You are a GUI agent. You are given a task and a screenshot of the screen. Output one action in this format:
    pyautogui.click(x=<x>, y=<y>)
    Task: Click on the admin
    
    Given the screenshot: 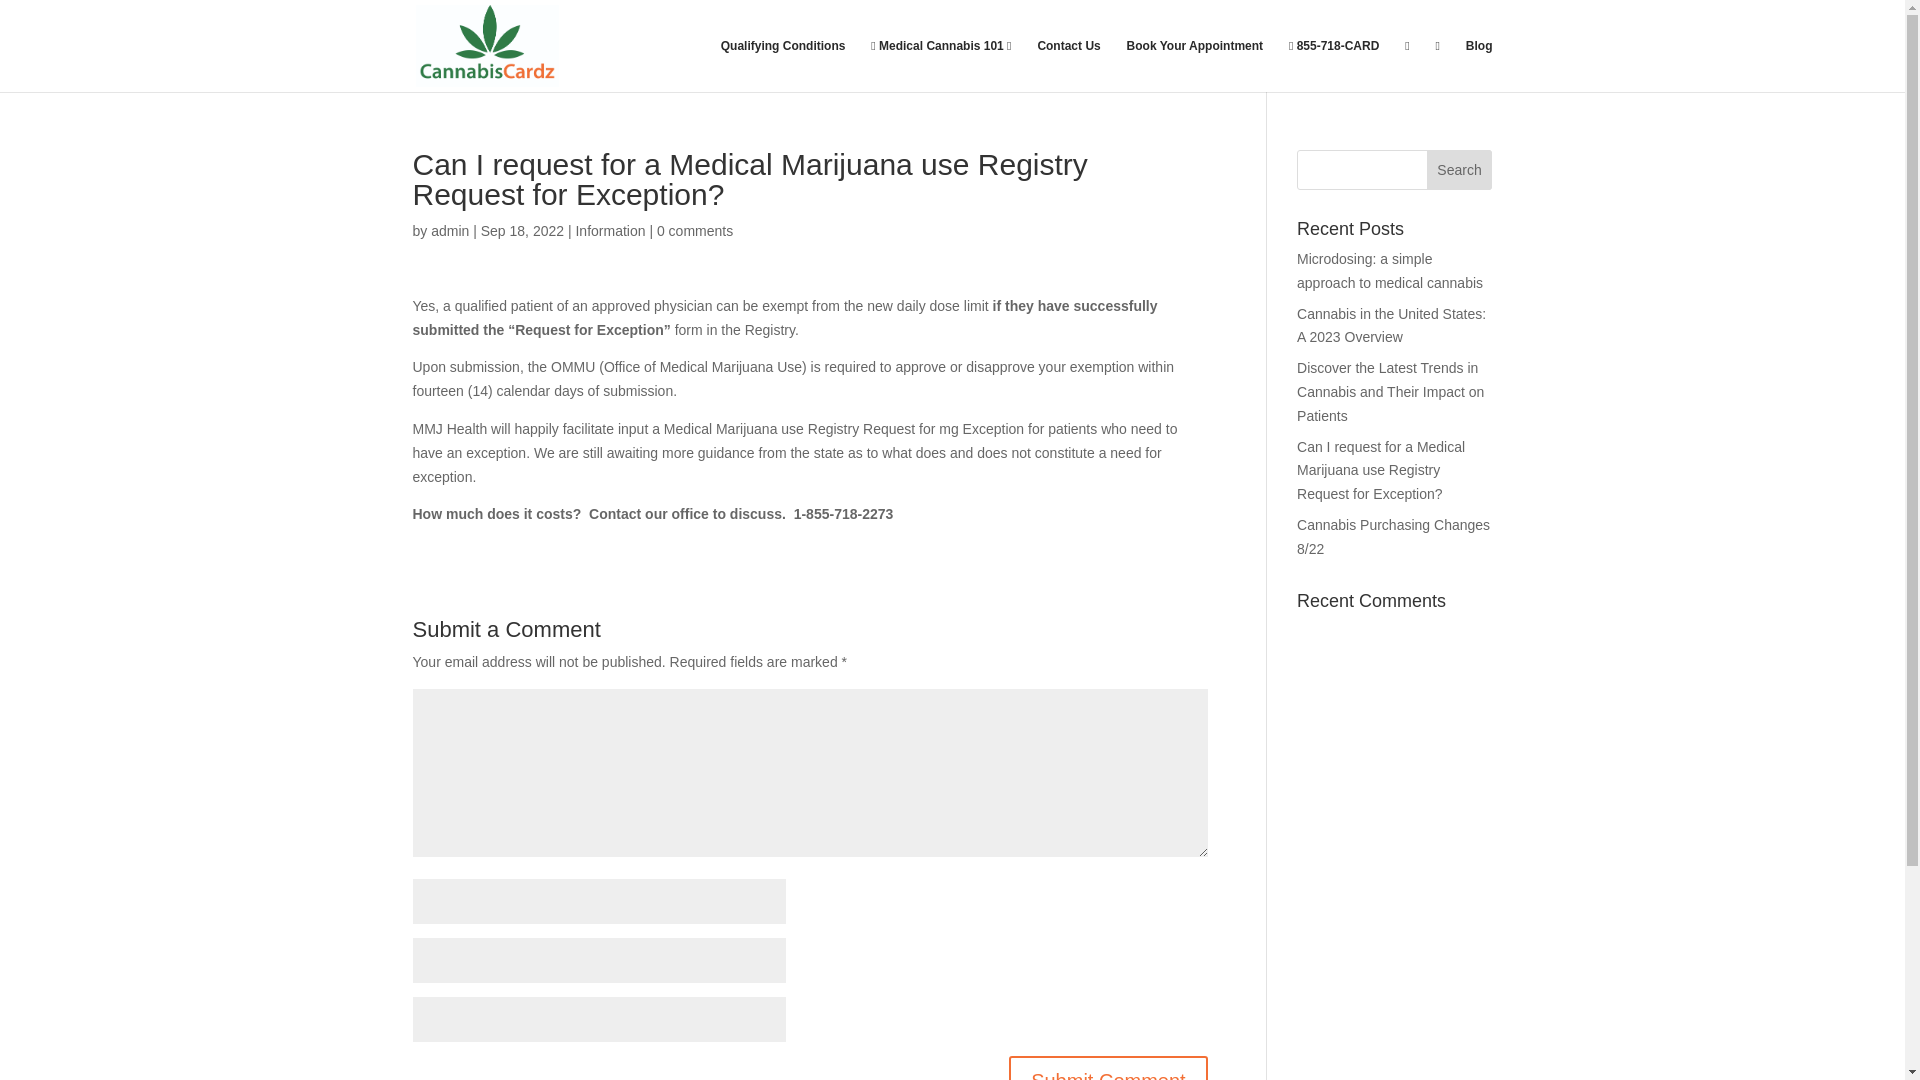 What is the action you would take?
    pyautogui.click(x=449, y=230)
    